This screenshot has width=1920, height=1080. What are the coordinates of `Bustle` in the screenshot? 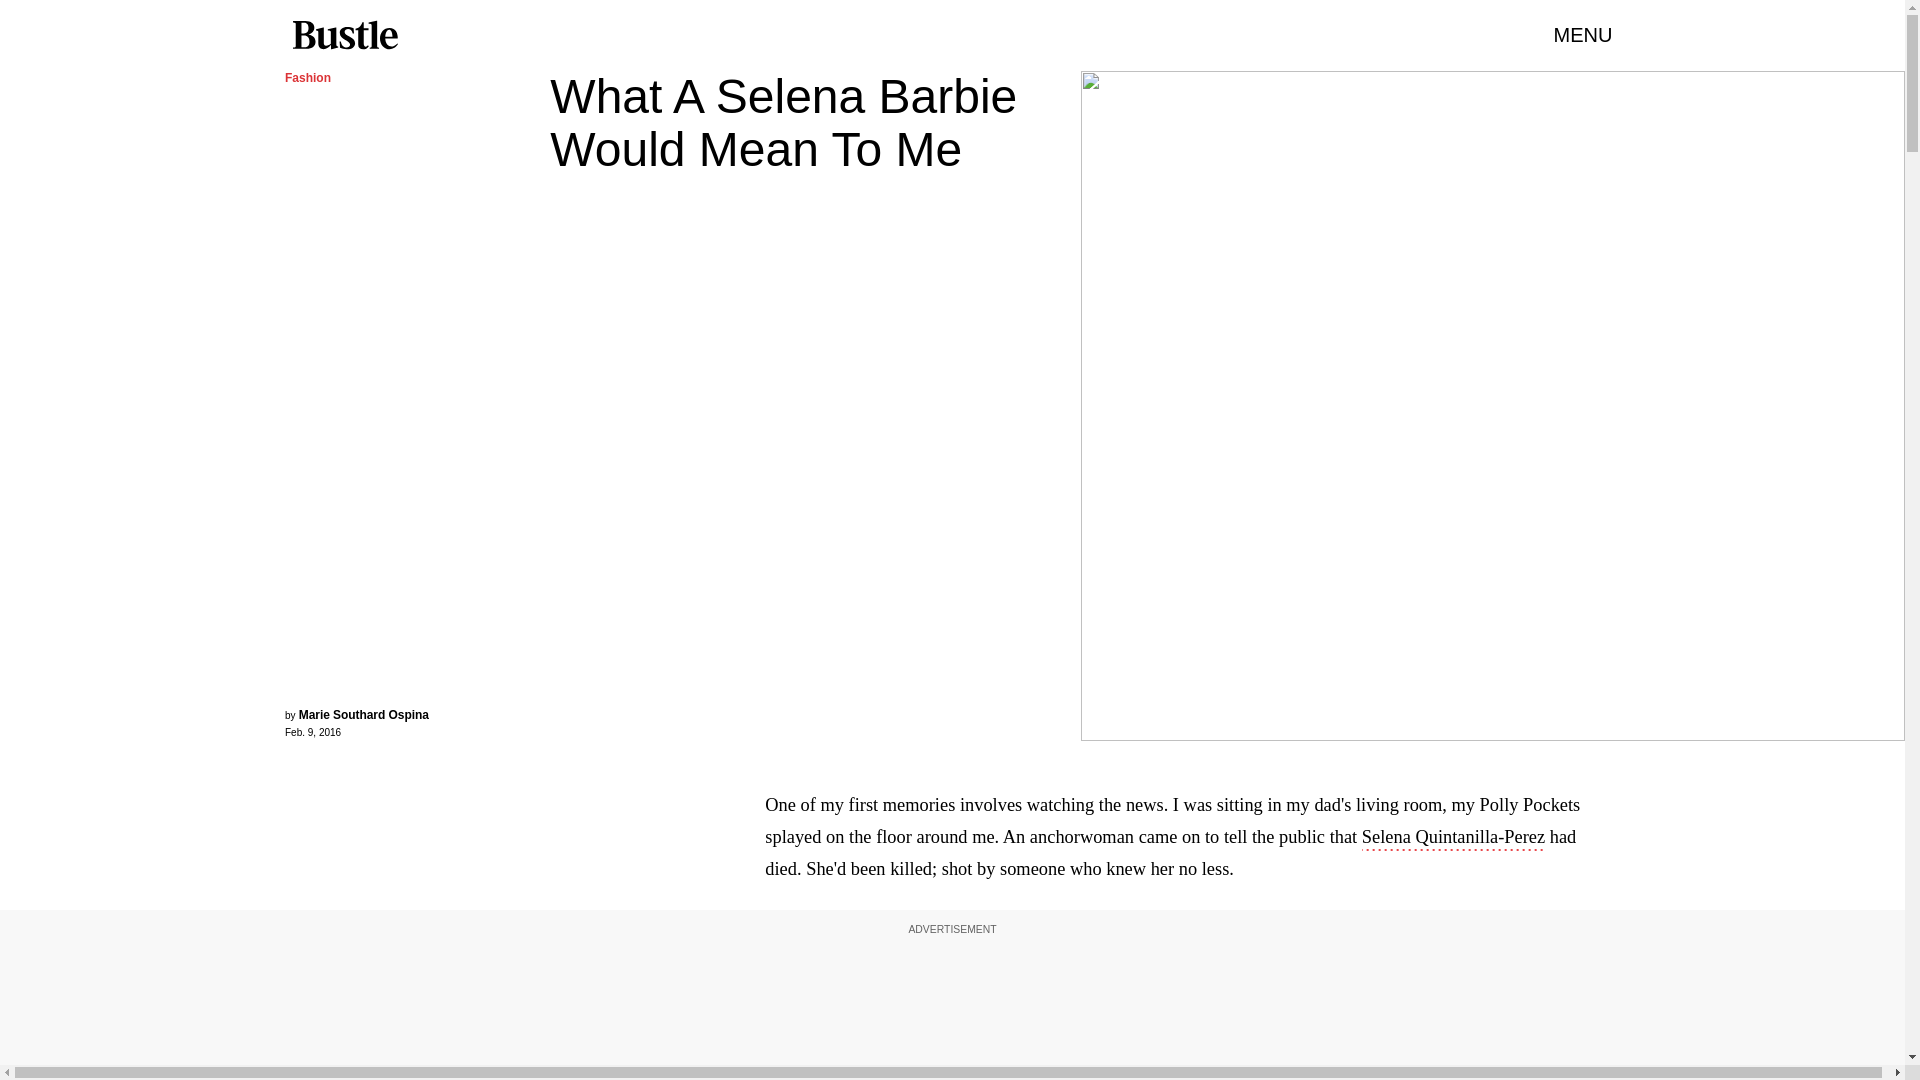 It's located at (344, 35).